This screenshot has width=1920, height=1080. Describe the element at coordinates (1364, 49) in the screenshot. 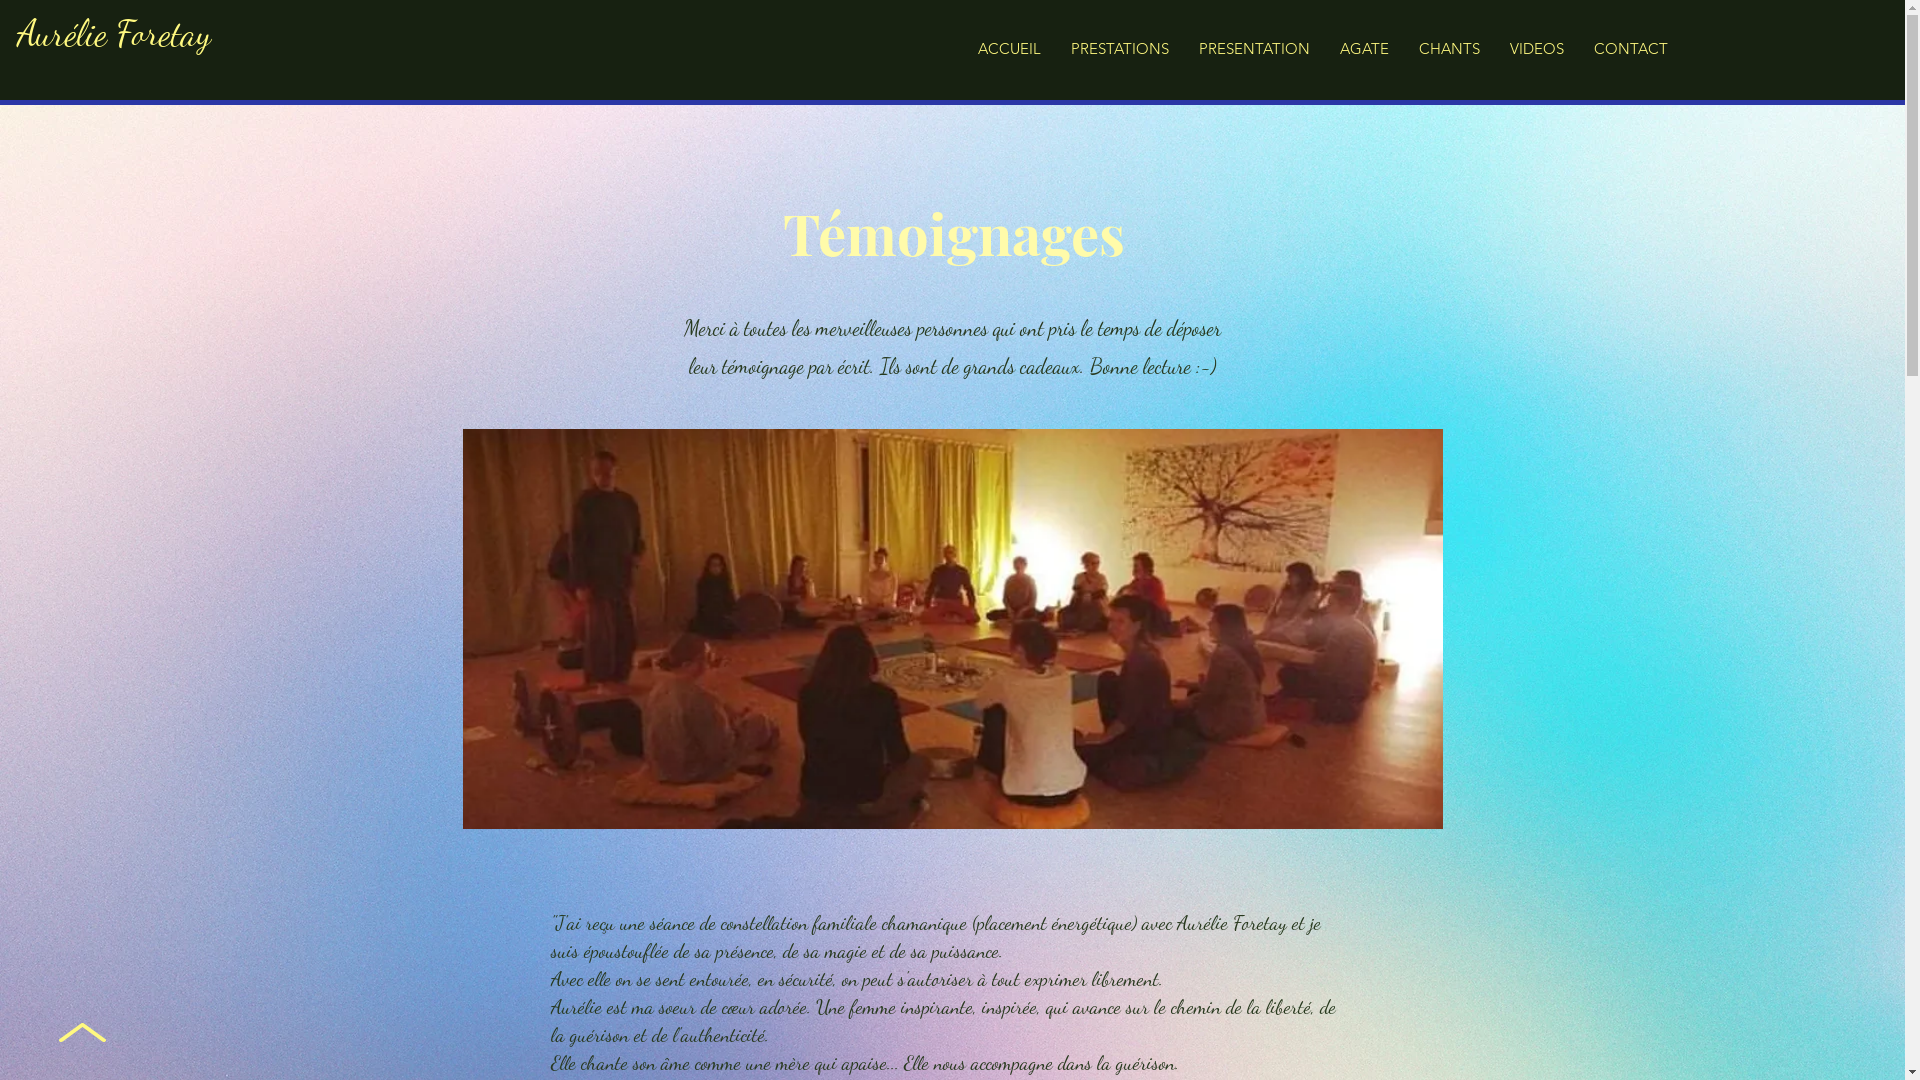

I see `AGATE` at that location.